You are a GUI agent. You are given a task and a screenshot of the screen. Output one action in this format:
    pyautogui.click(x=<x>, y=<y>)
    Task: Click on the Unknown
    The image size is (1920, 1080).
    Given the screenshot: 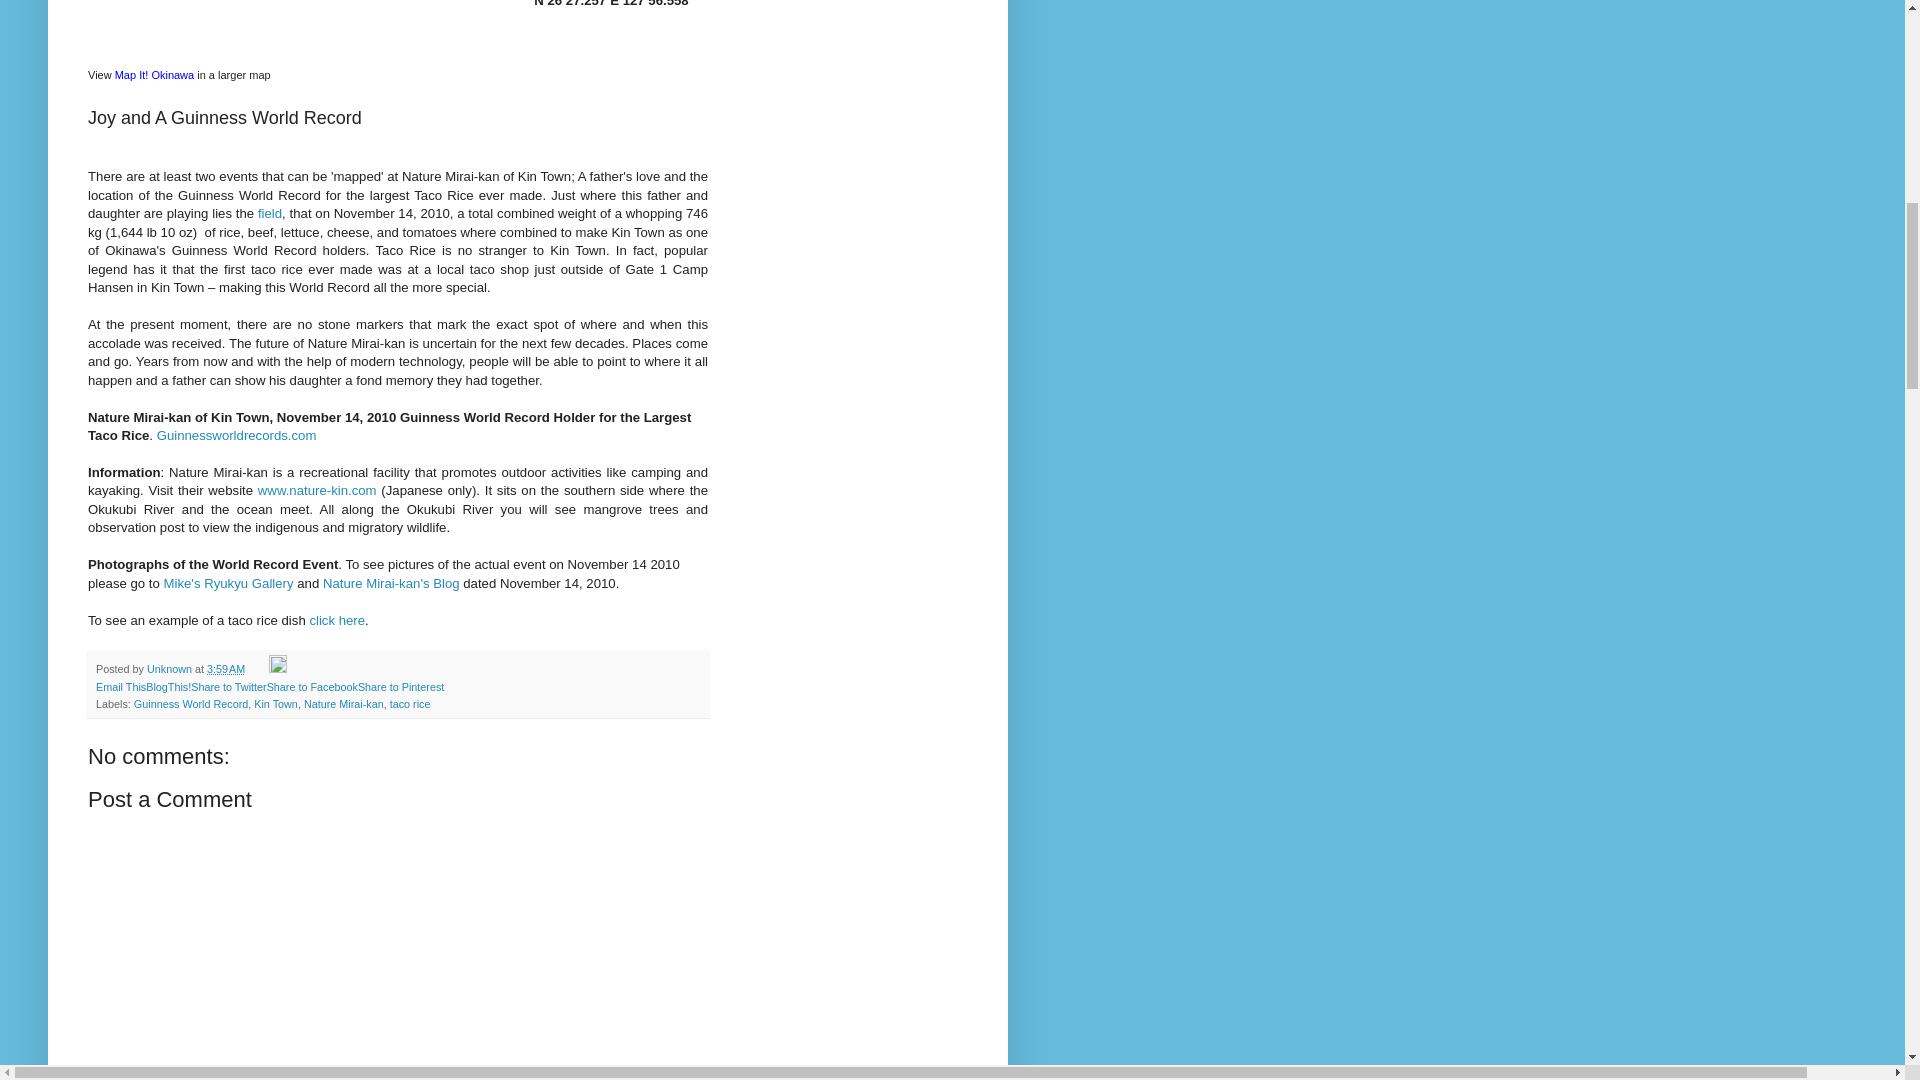 What is the action you would take?
    pyautogui.click(x=171, y=669)
    